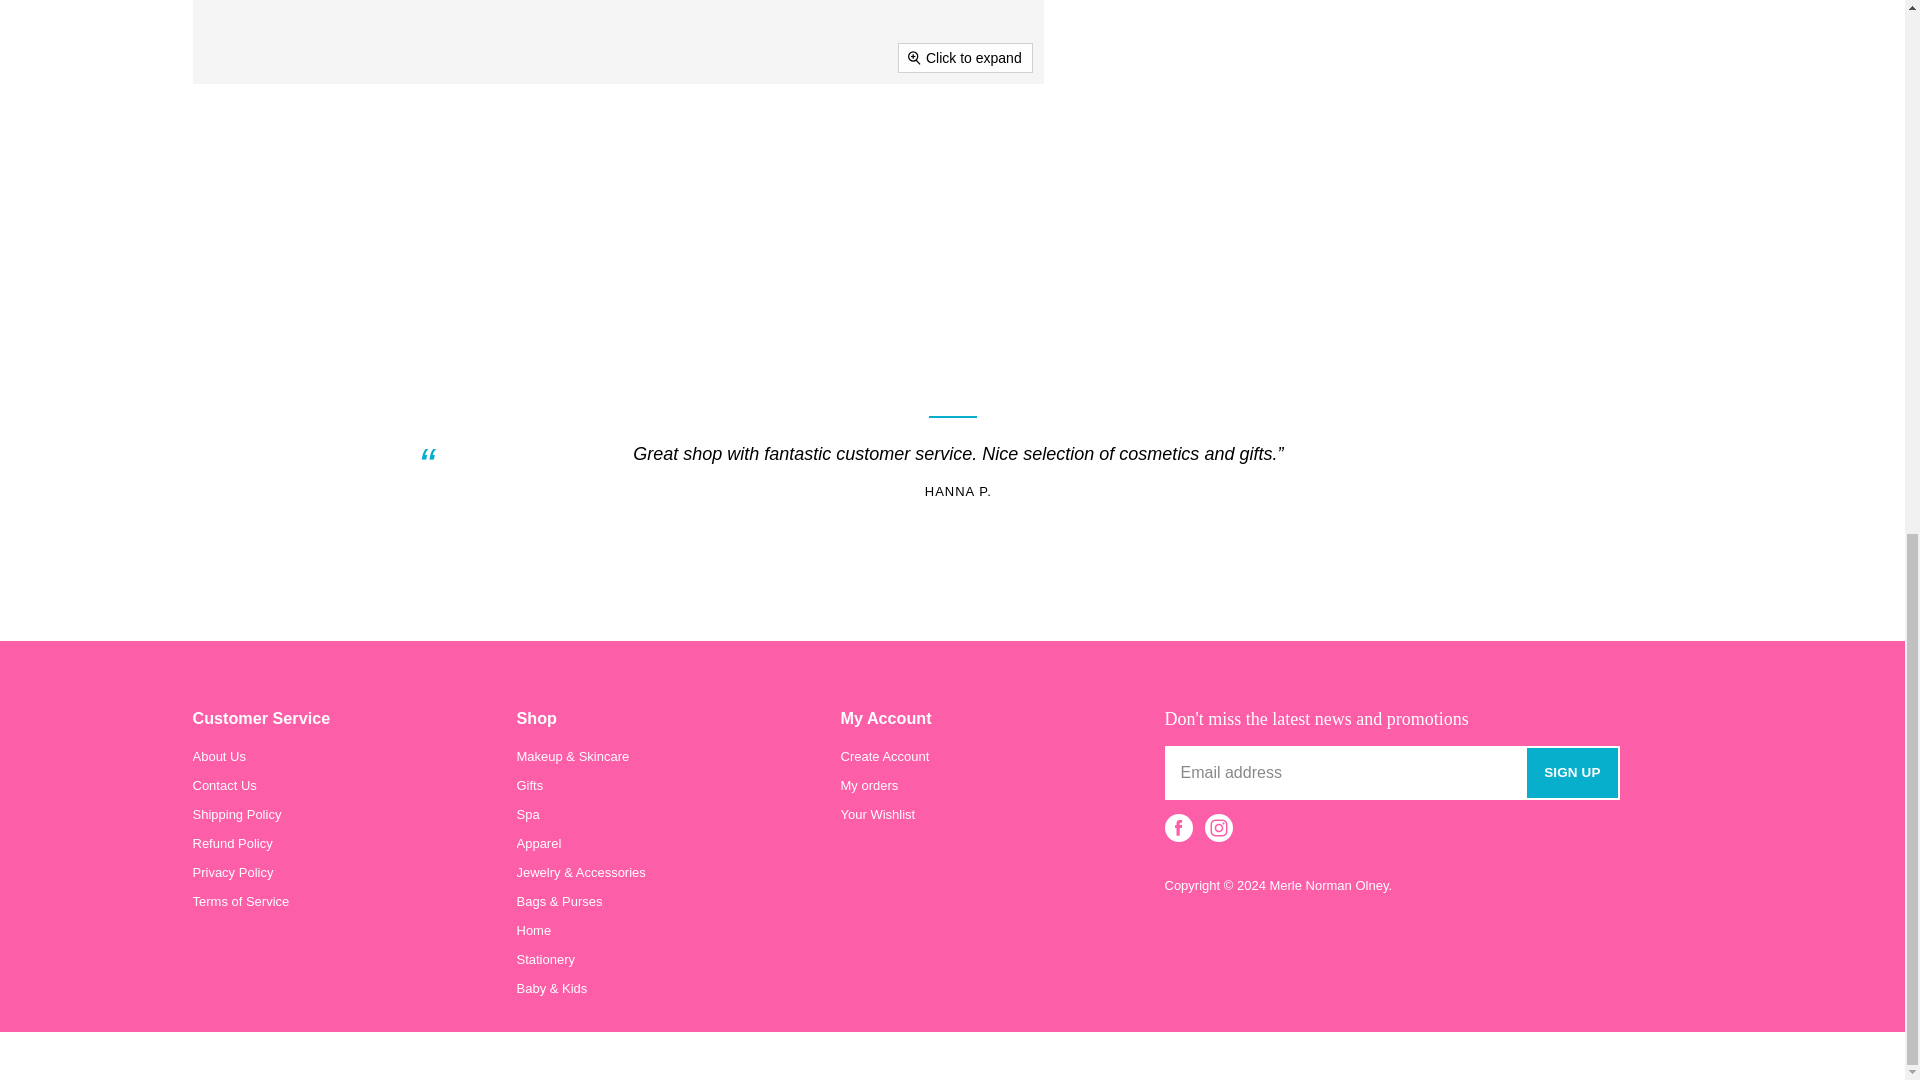  What do you see at coordinates (1178, 828) in the screenshot?
I see `Facebook` at bounding box center [1178, 828].